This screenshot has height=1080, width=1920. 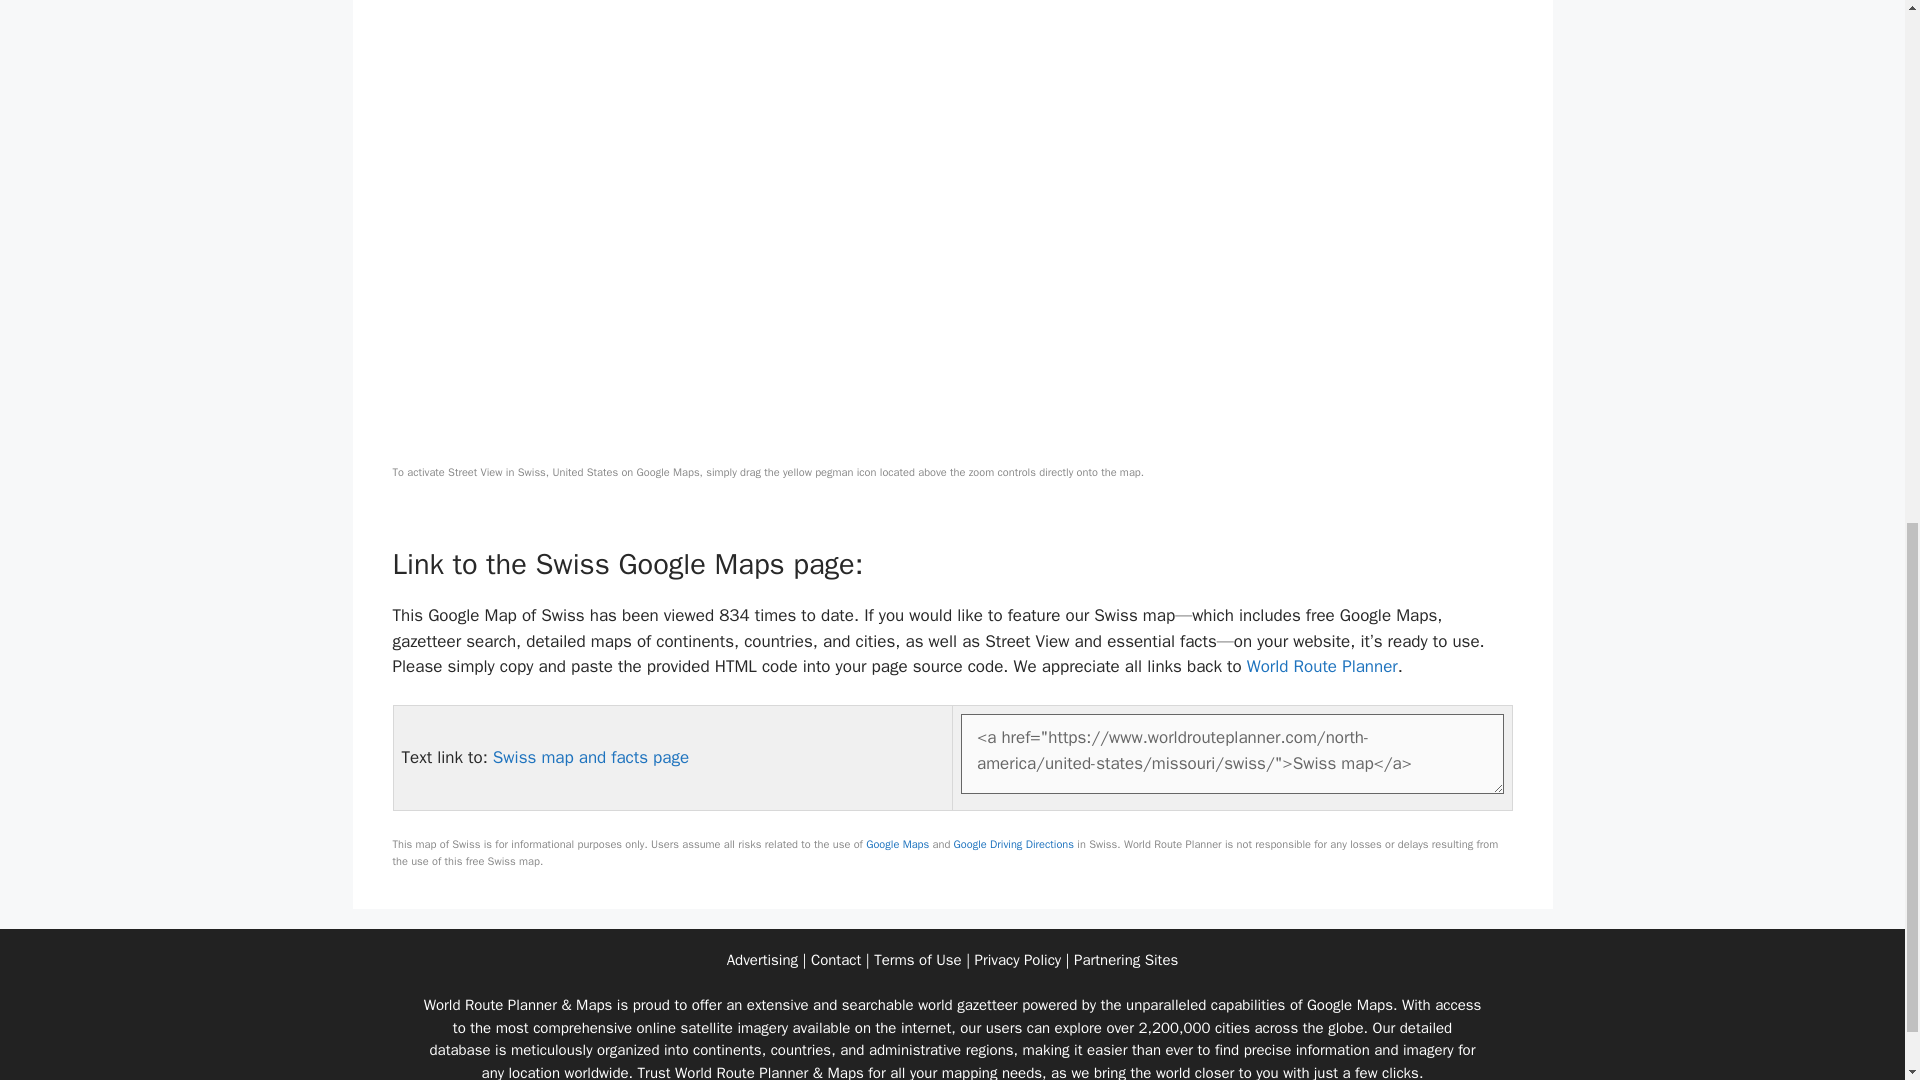 I want to click on Contact, so click(x=835, y=960).